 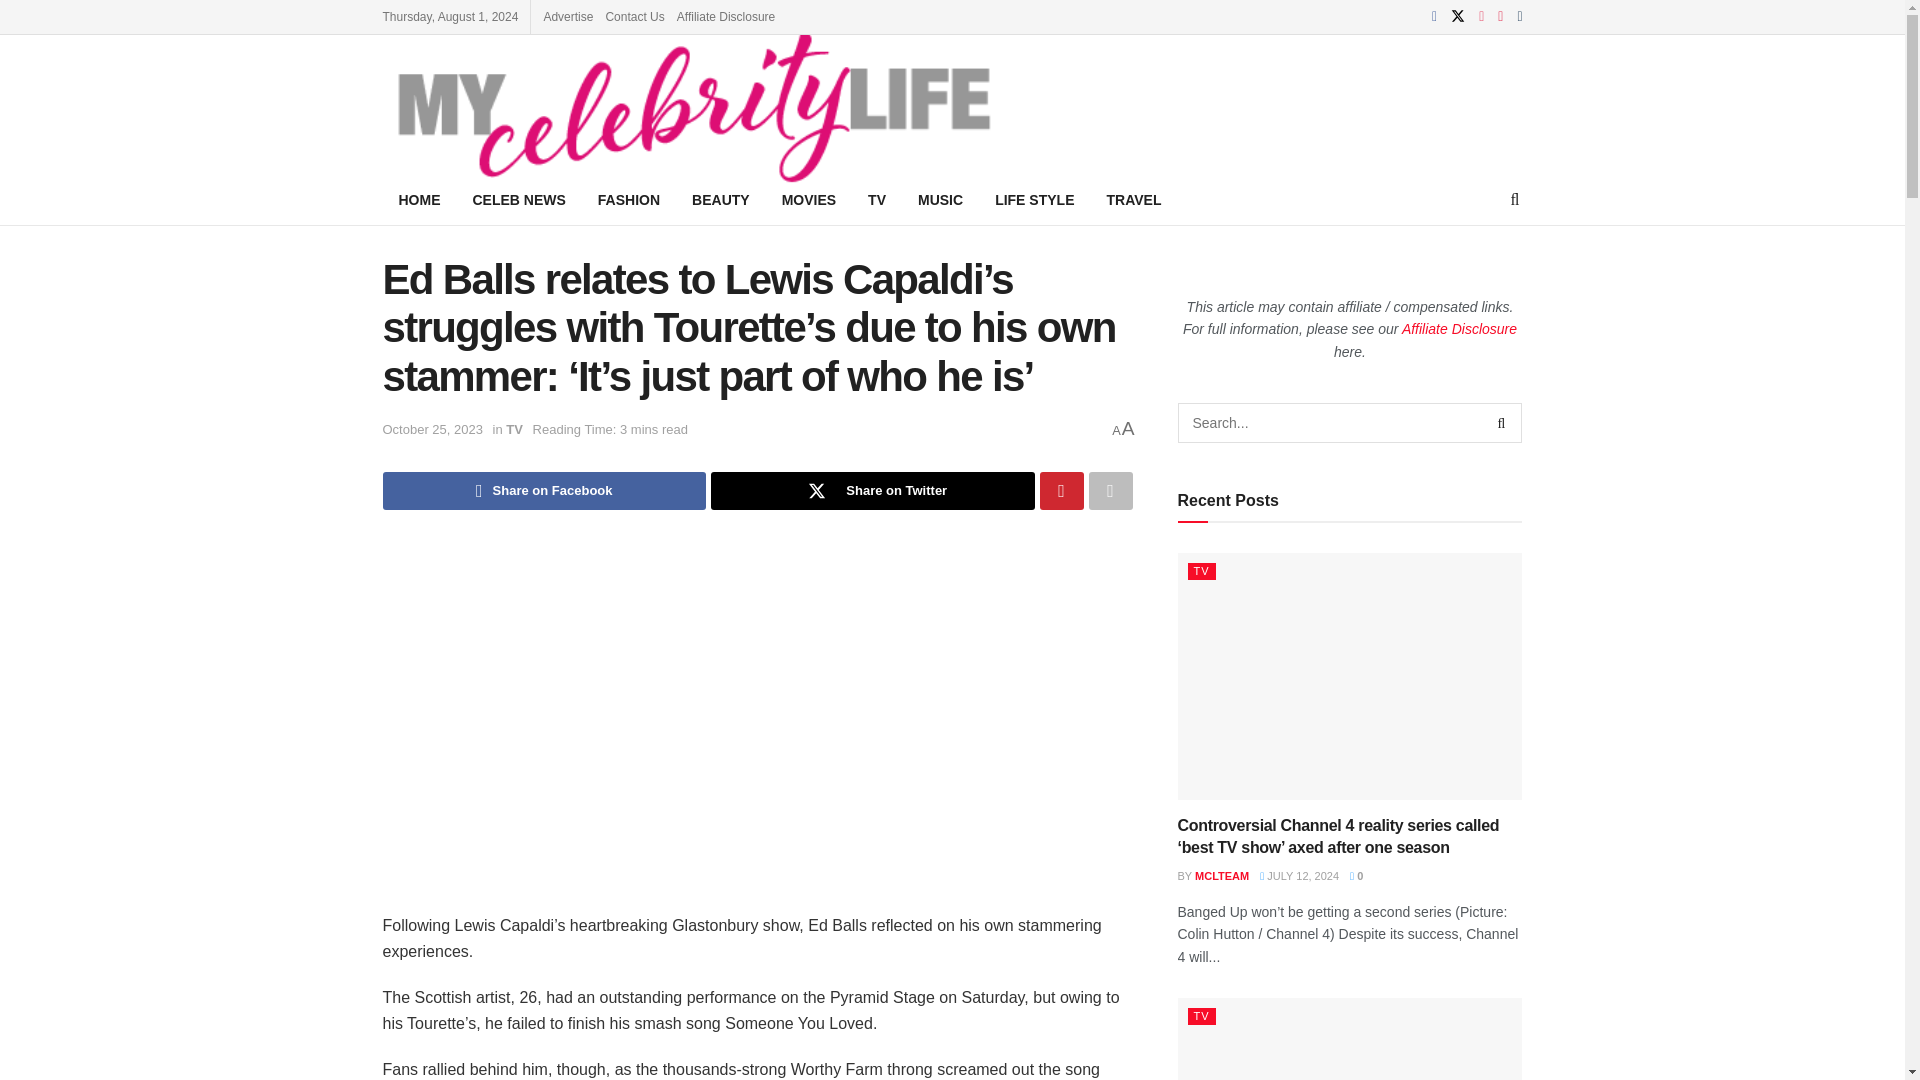 I want to click on Contact Us, so click(x=634, y=16).